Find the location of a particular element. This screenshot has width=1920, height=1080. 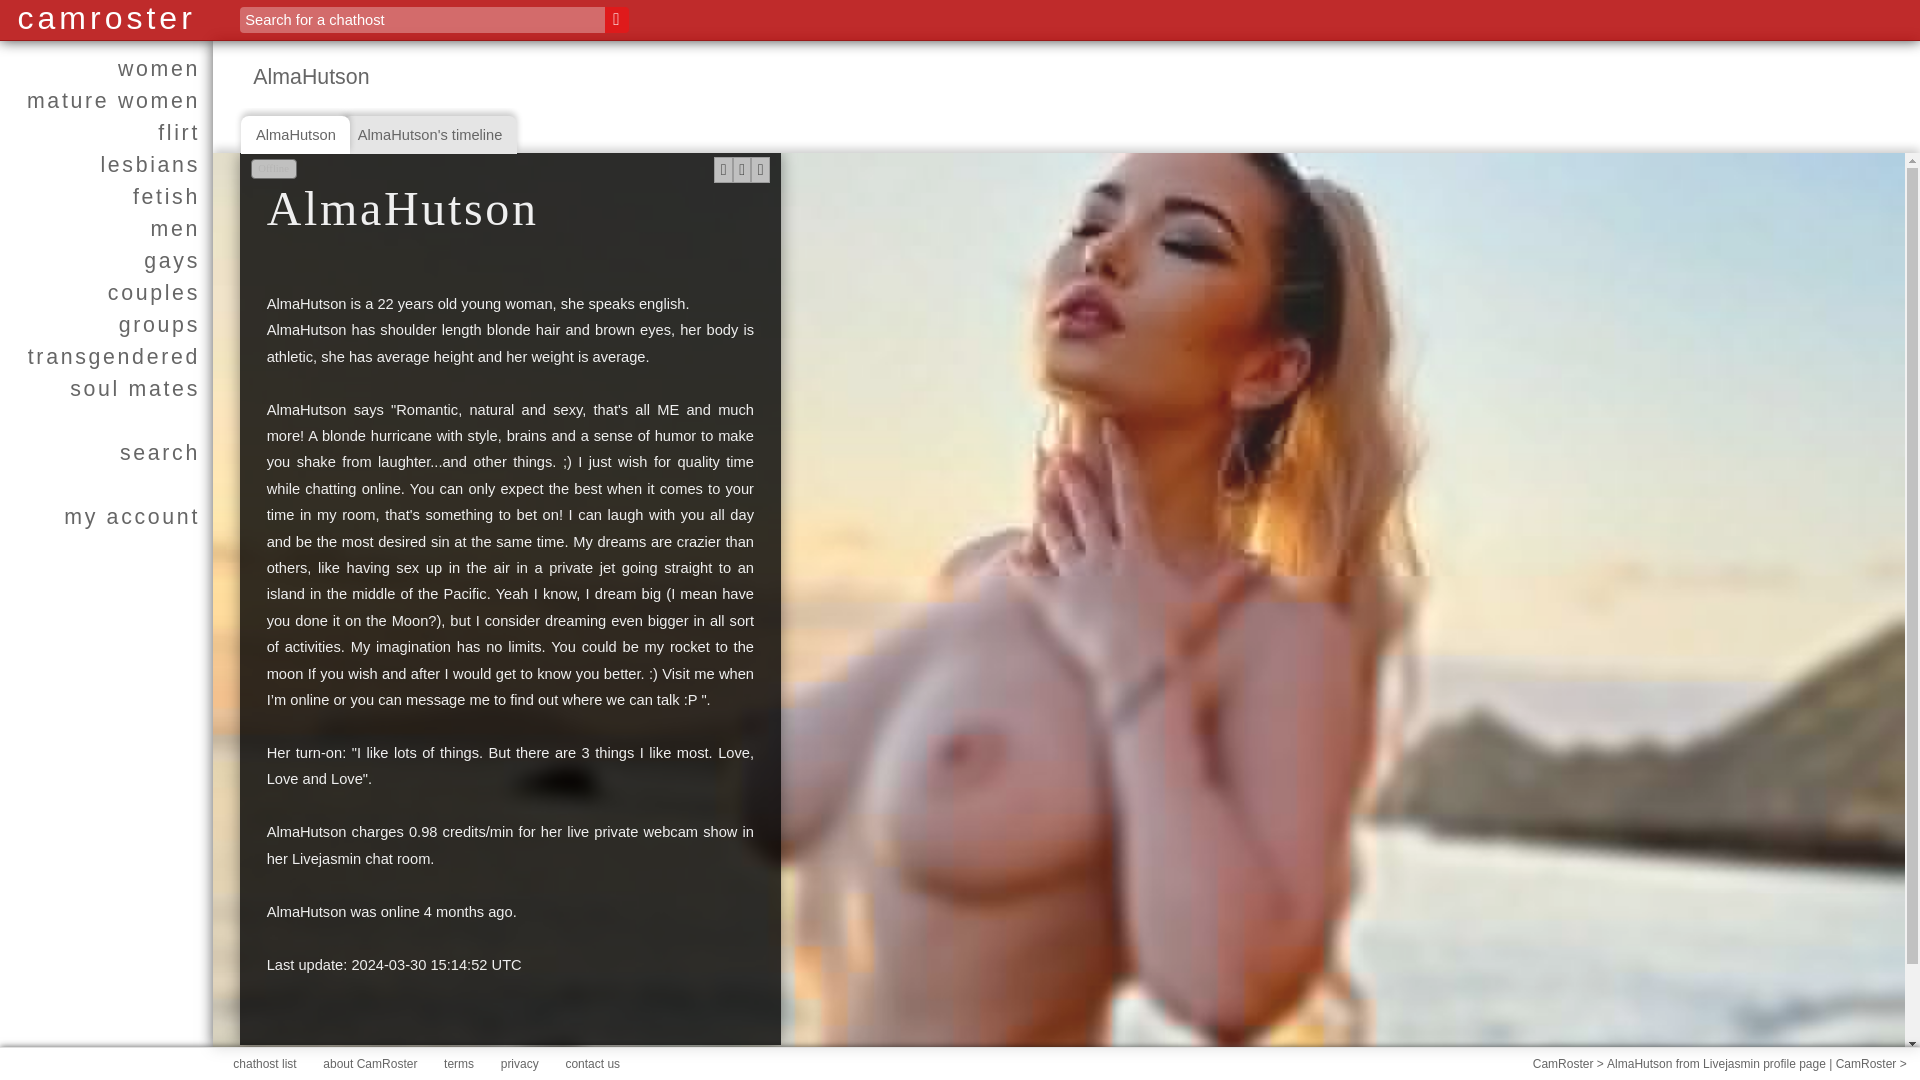

CamRoster is located at coordinates (1562, 1064).